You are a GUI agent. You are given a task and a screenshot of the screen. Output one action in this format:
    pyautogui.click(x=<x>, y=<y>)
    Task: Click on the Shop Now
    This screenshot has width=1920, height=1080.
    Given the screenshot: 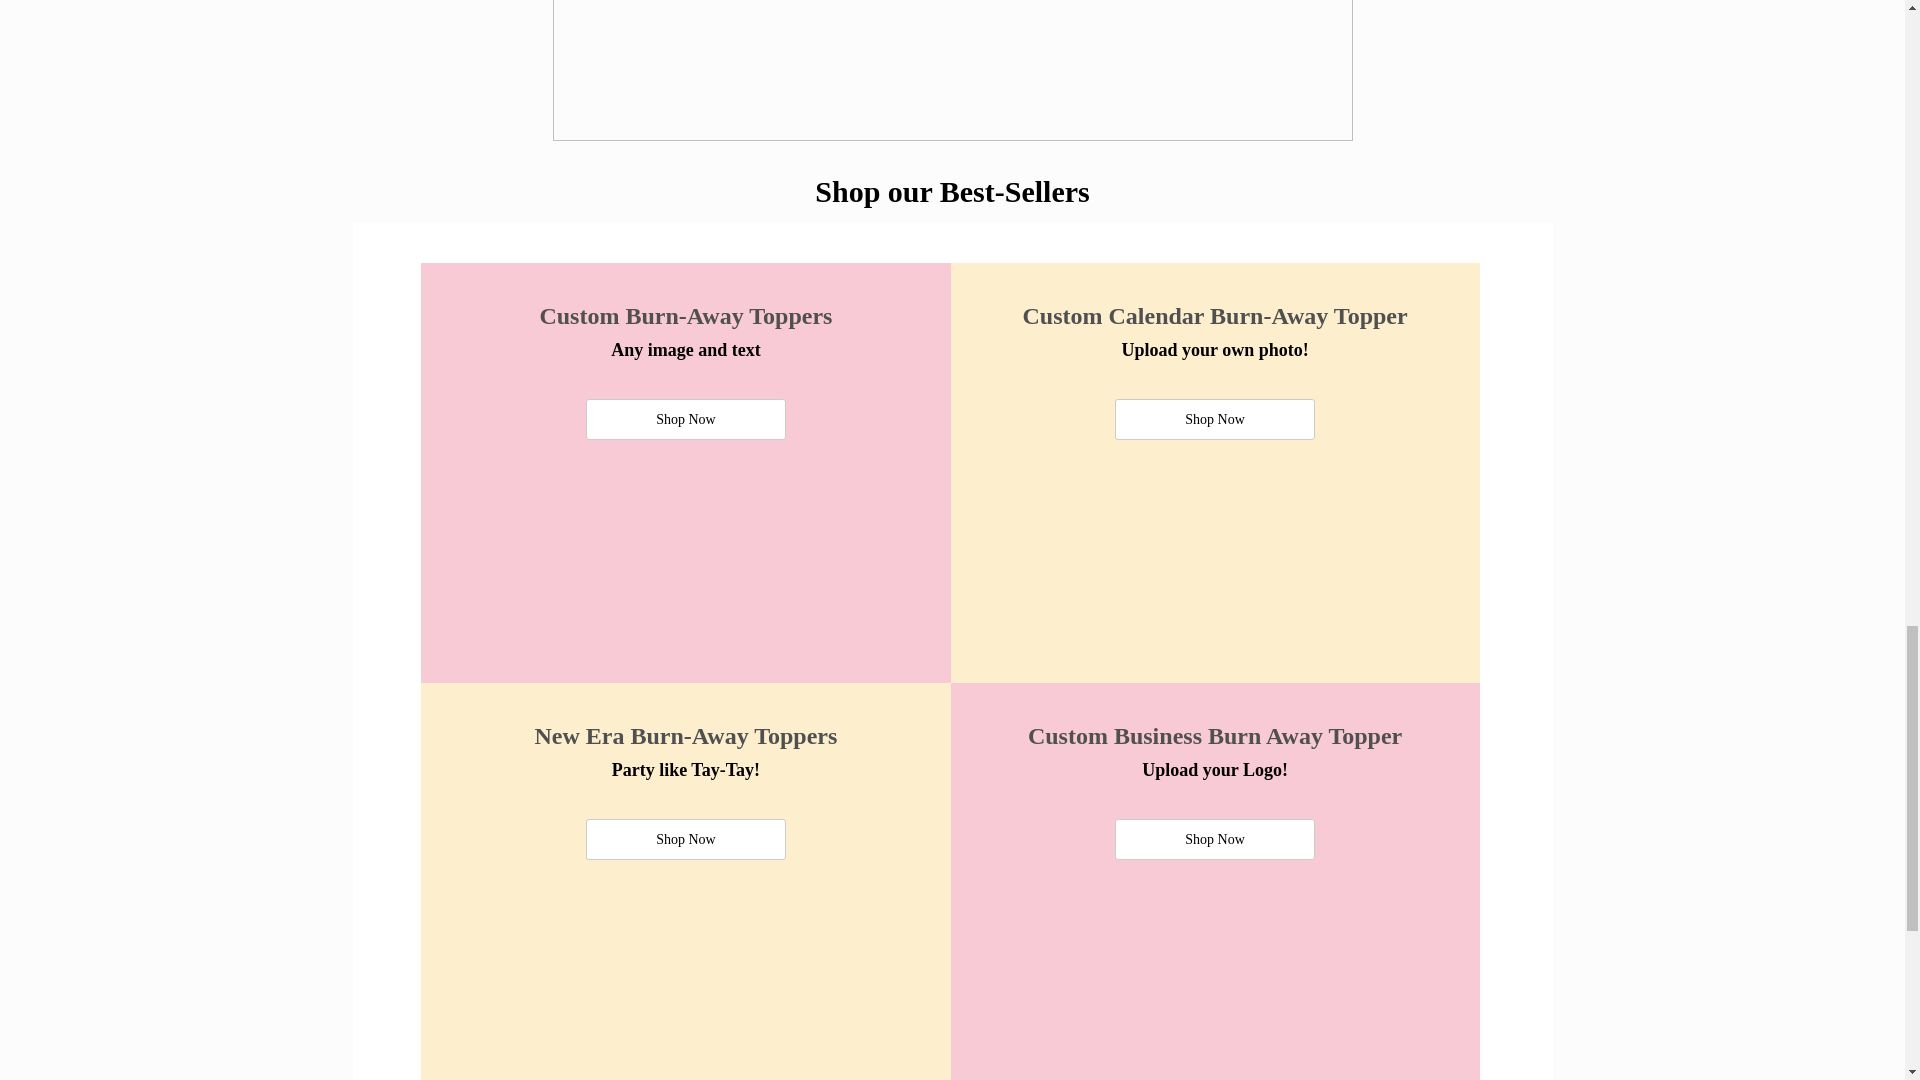 What is the action you would take?
    pyautogui.click(x=1215, y=838)
    